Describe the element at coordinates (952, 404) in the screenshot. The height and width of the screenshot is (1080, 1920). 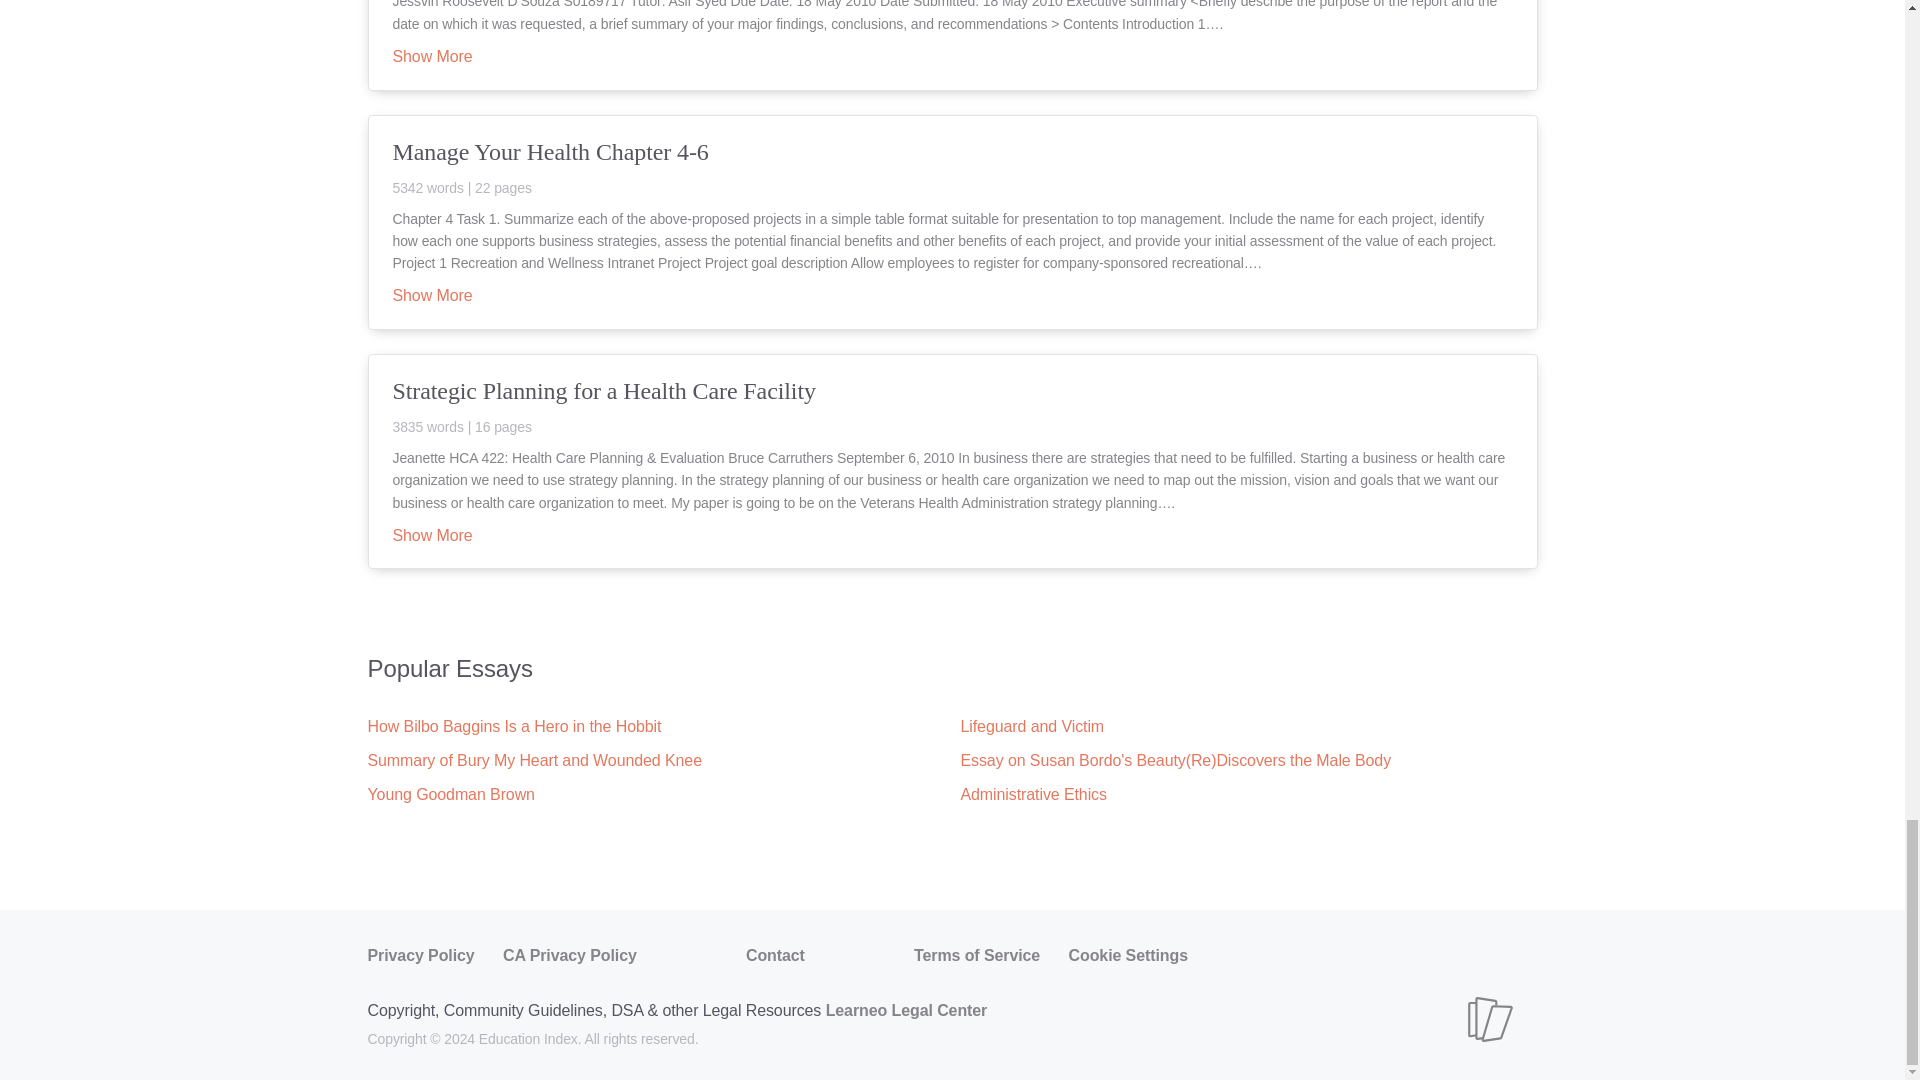
I see `Strategic Planning for a Health Care Facility` at that location.